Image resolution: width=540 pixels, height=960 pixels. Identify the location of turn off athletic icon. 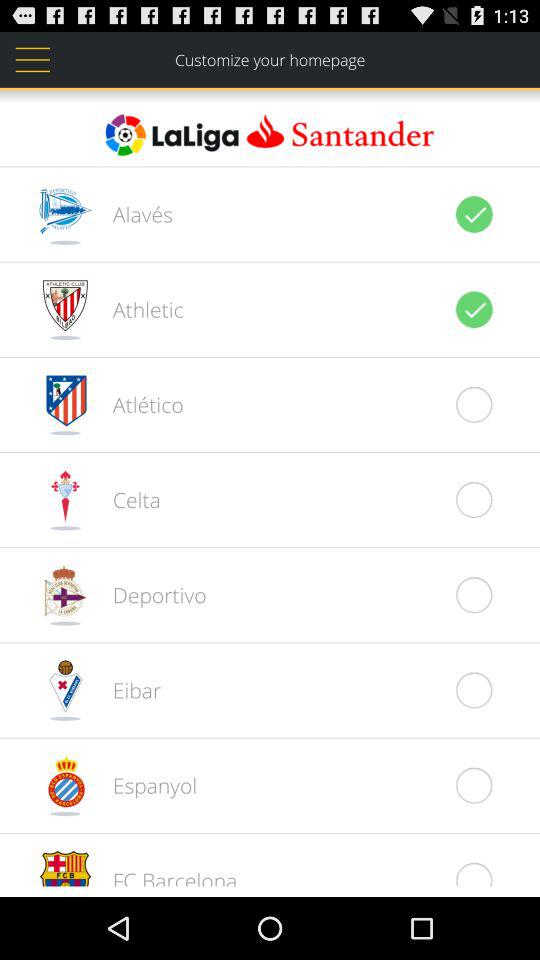
(137, 309).